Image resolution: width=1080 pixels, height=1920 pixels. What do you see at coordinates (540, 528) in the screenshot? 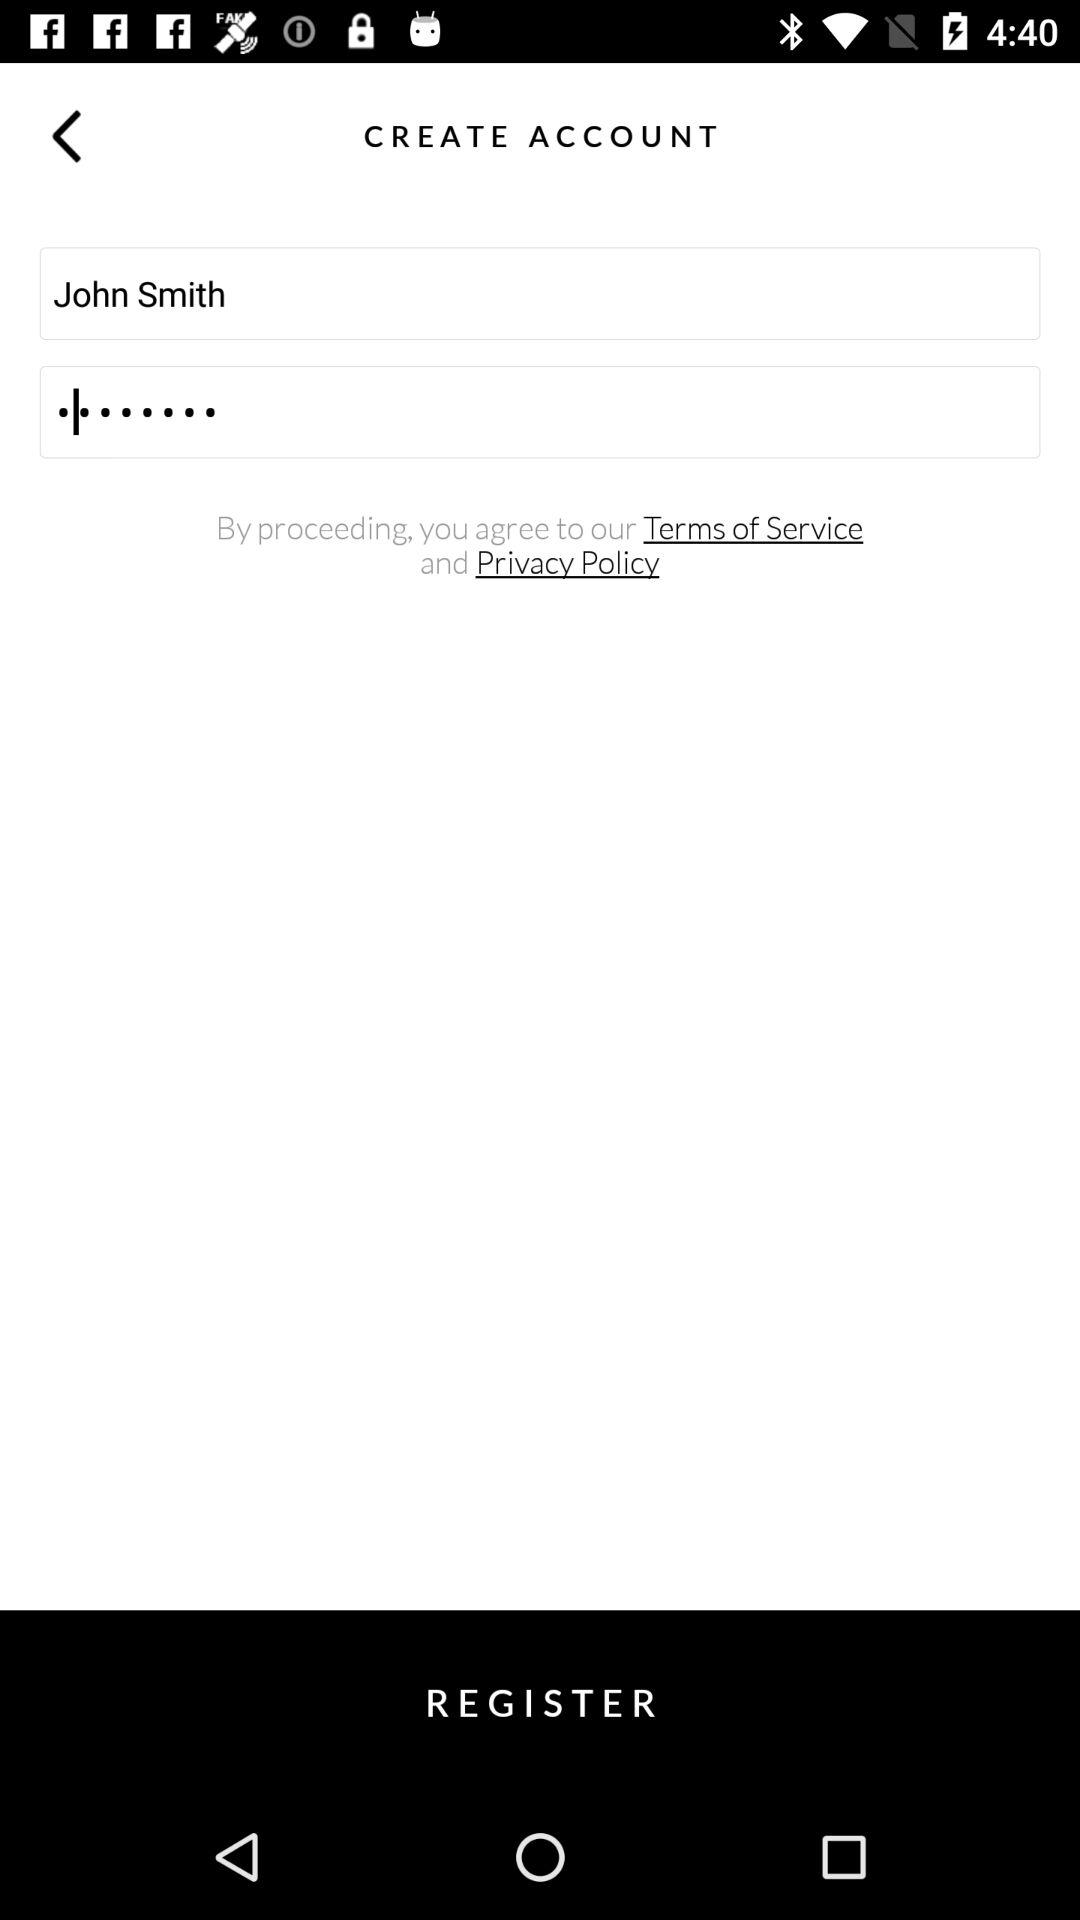
I see `select the item below the crod3116 item` at bounding box center [540, 528].